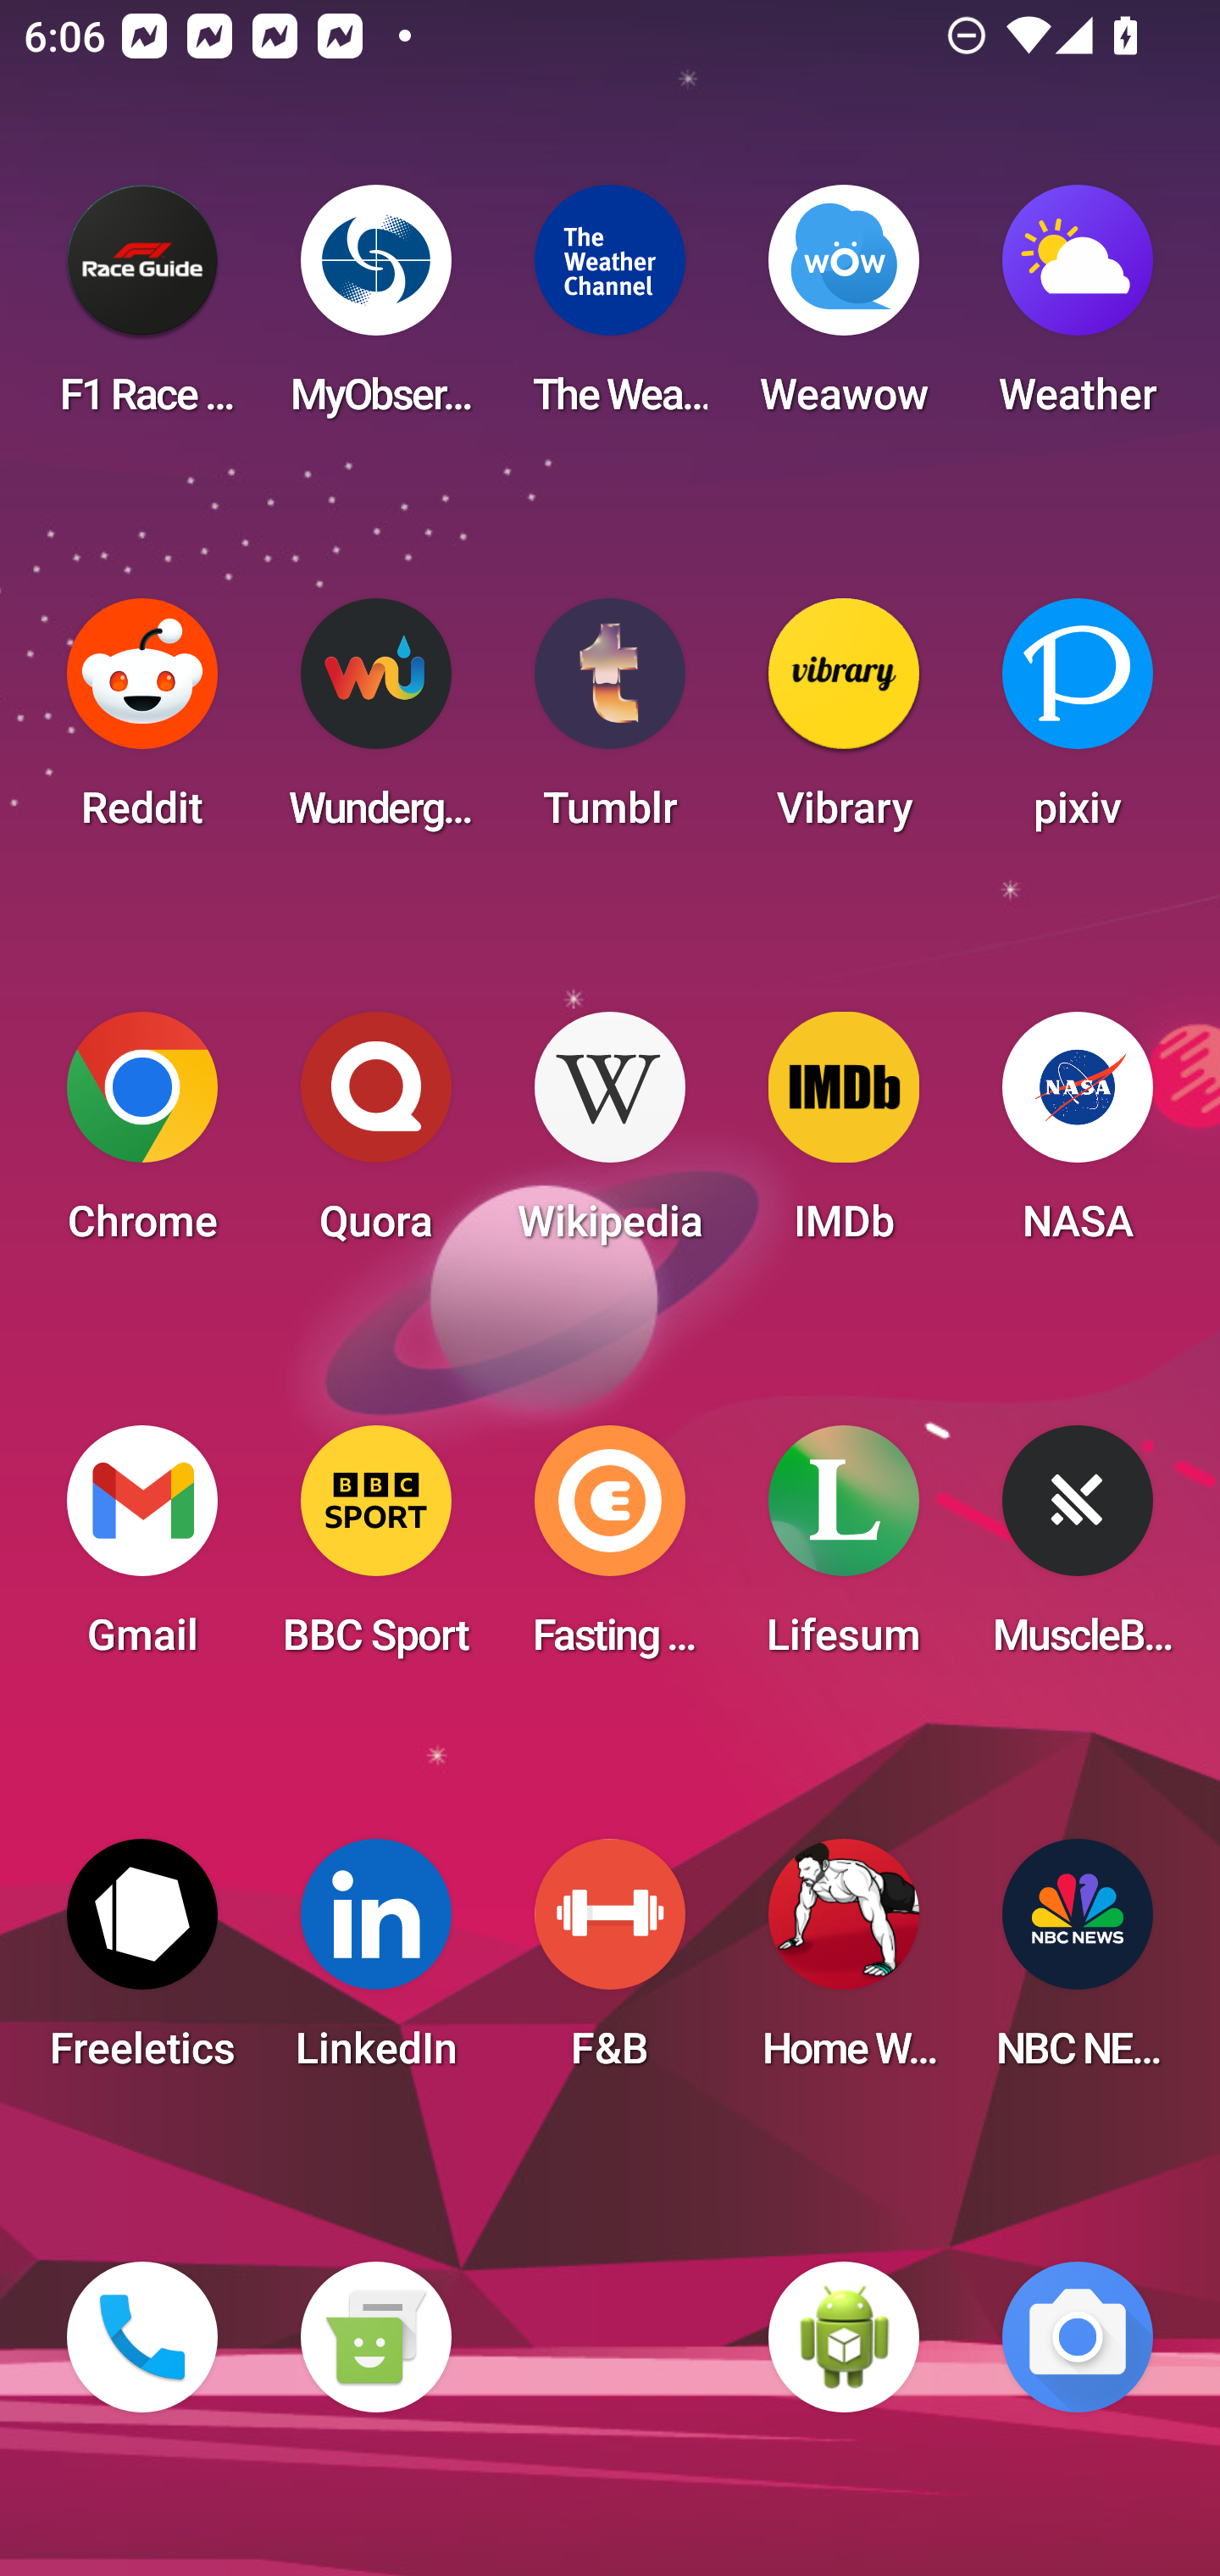  What do you see at coordinates (142, 724) in the screenshot?
I see `Reddit` at bounding box center [142, 724].